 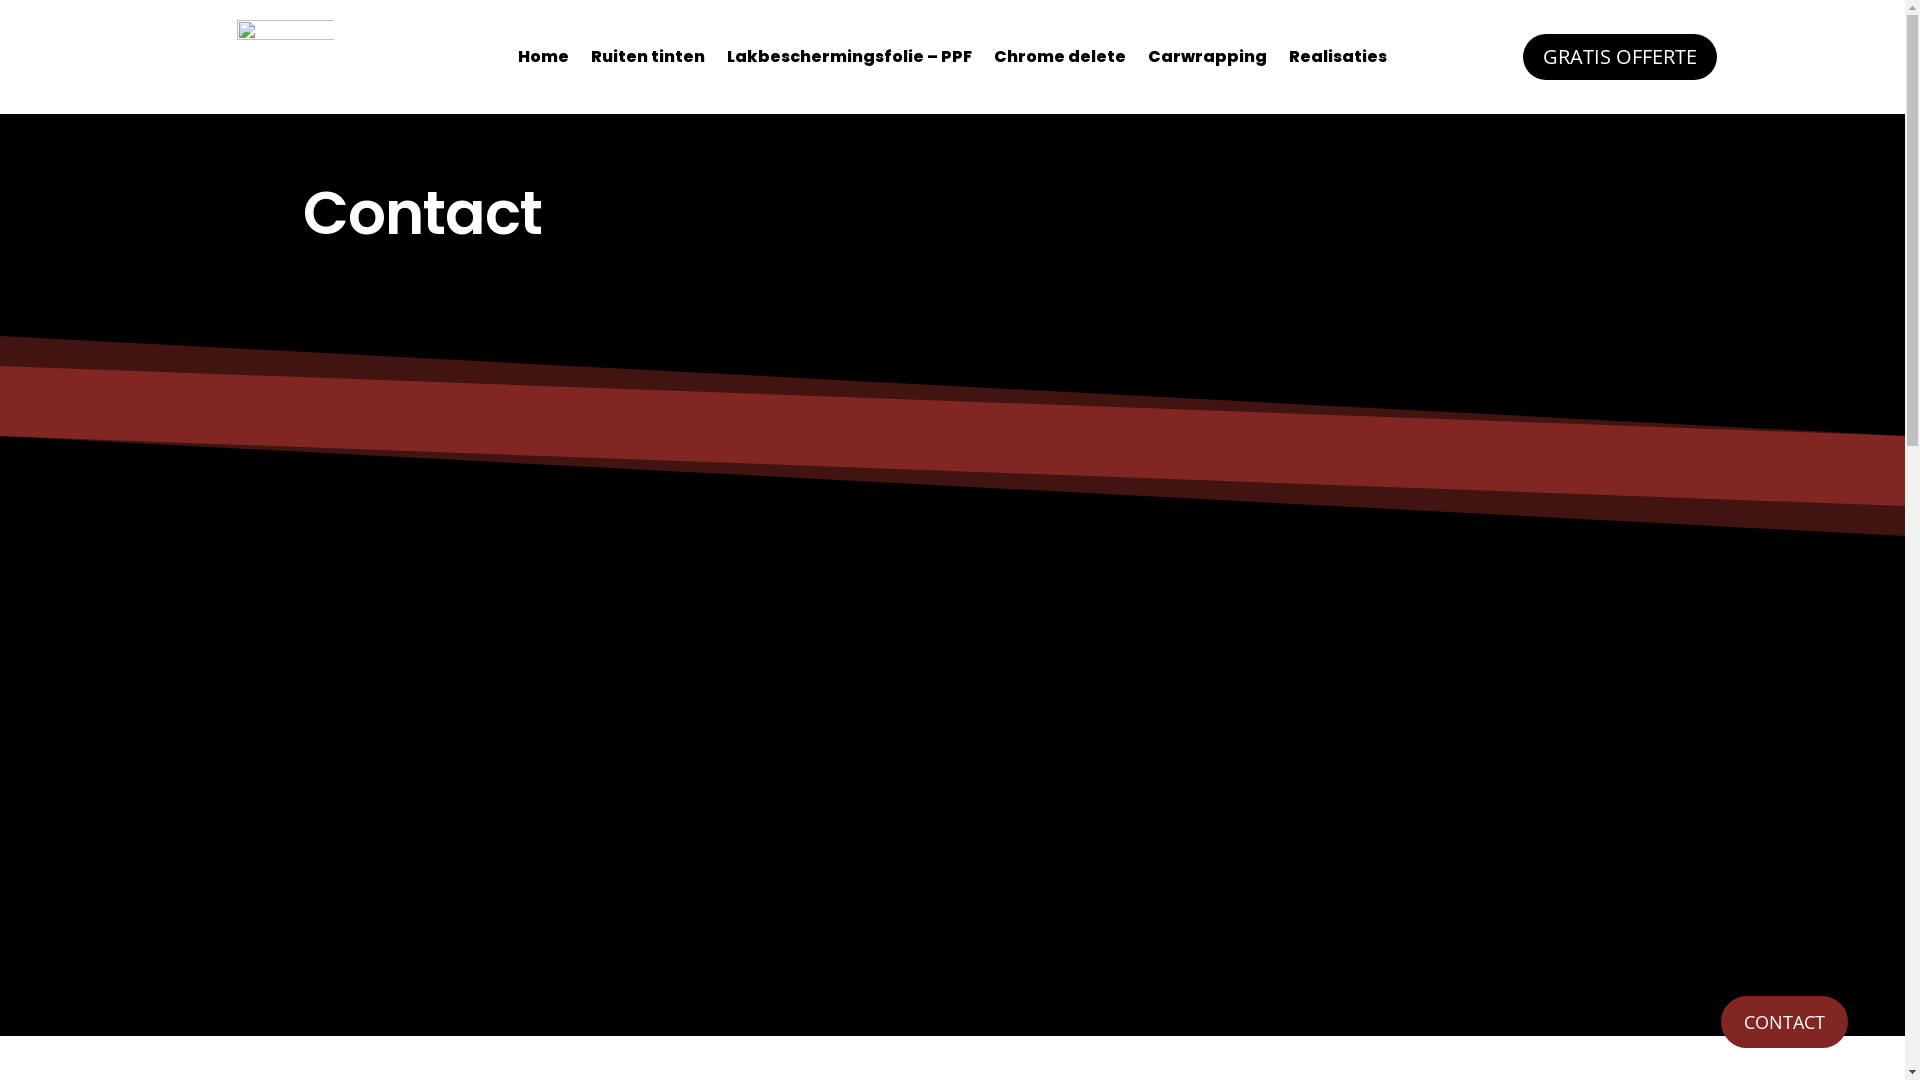 What do you see at coordinates (1784, 1022) in the screenshot?
I see `CONTACT` at bounding box center [1784, 1022].